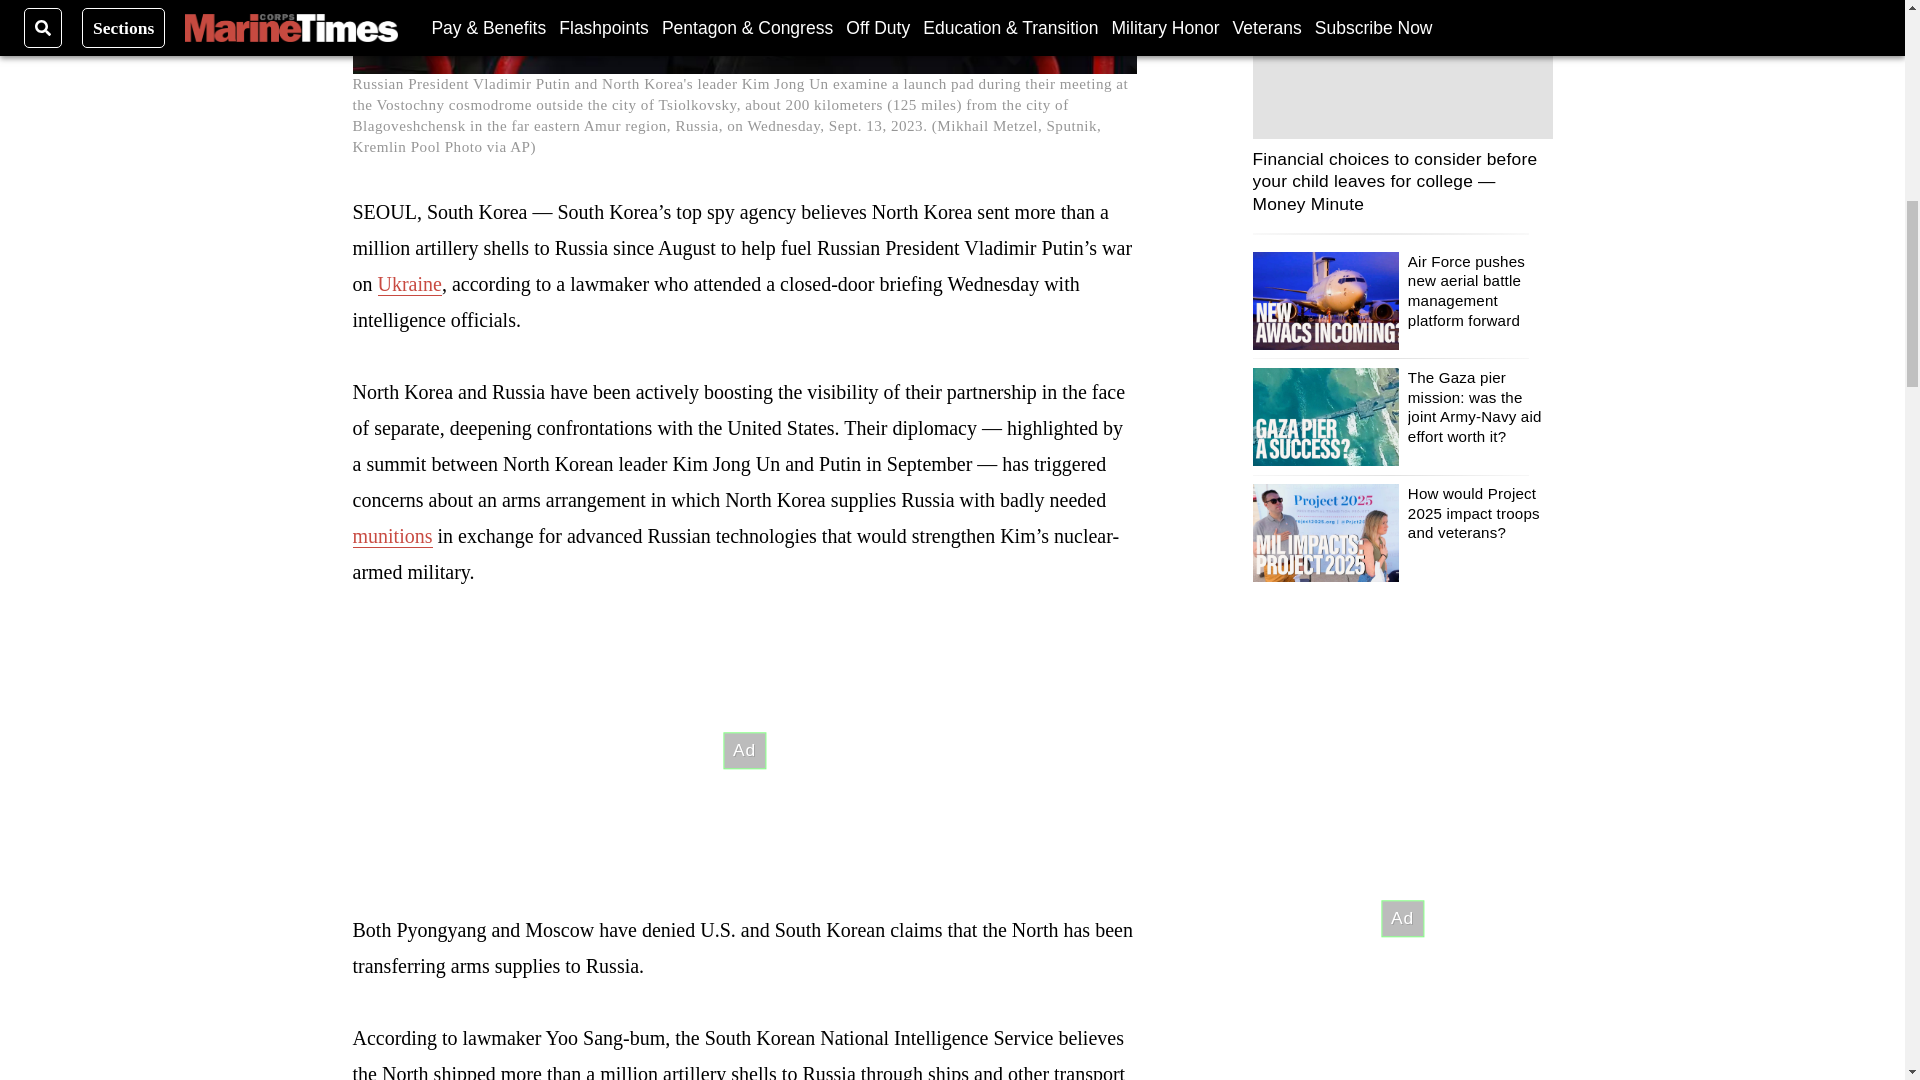 The image size is (1920, 1080). Describe the element at coordinates (1401, 918) in the screenshot. I see `3rd party ad content` at that location.